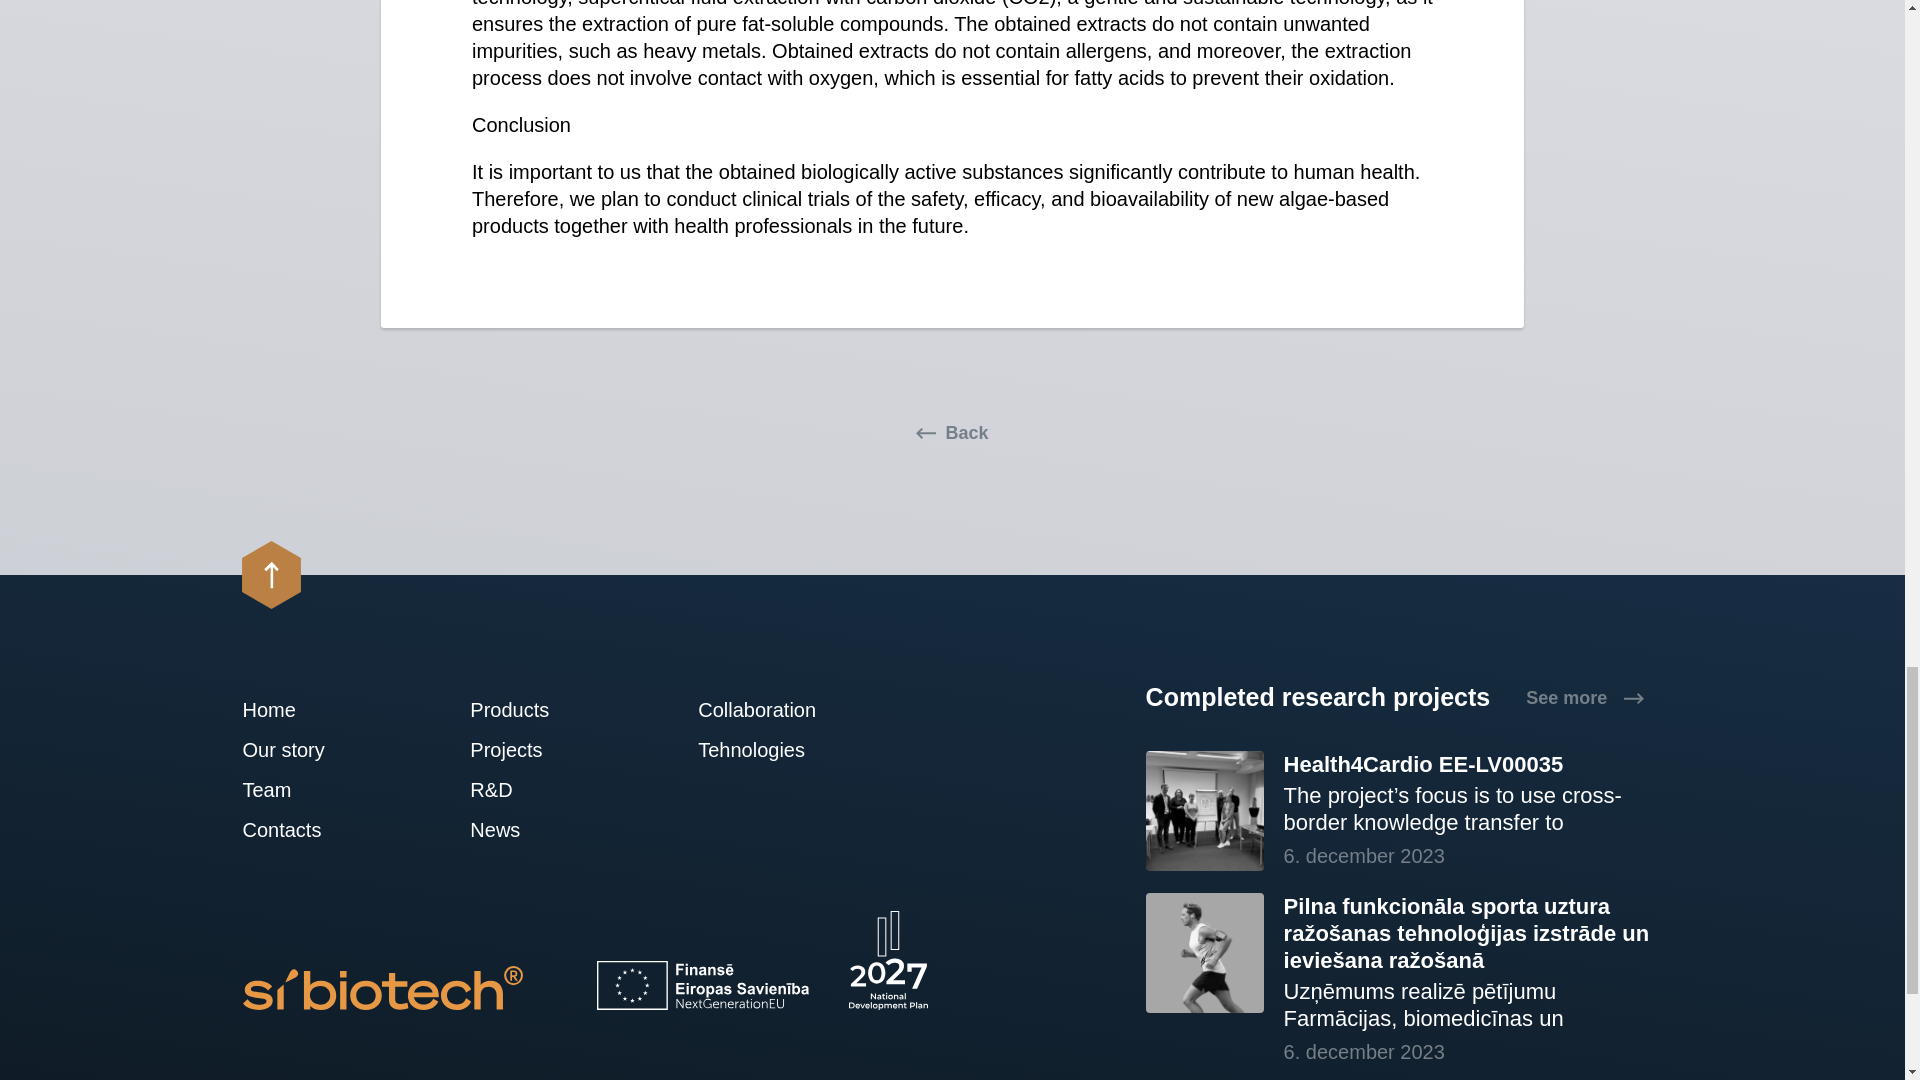 The width and height of the screenshot is (1920, 1080). What do you see at coordinates (528, 710) in the screenshot?
I see `Products` at bounding box center [528, 710].